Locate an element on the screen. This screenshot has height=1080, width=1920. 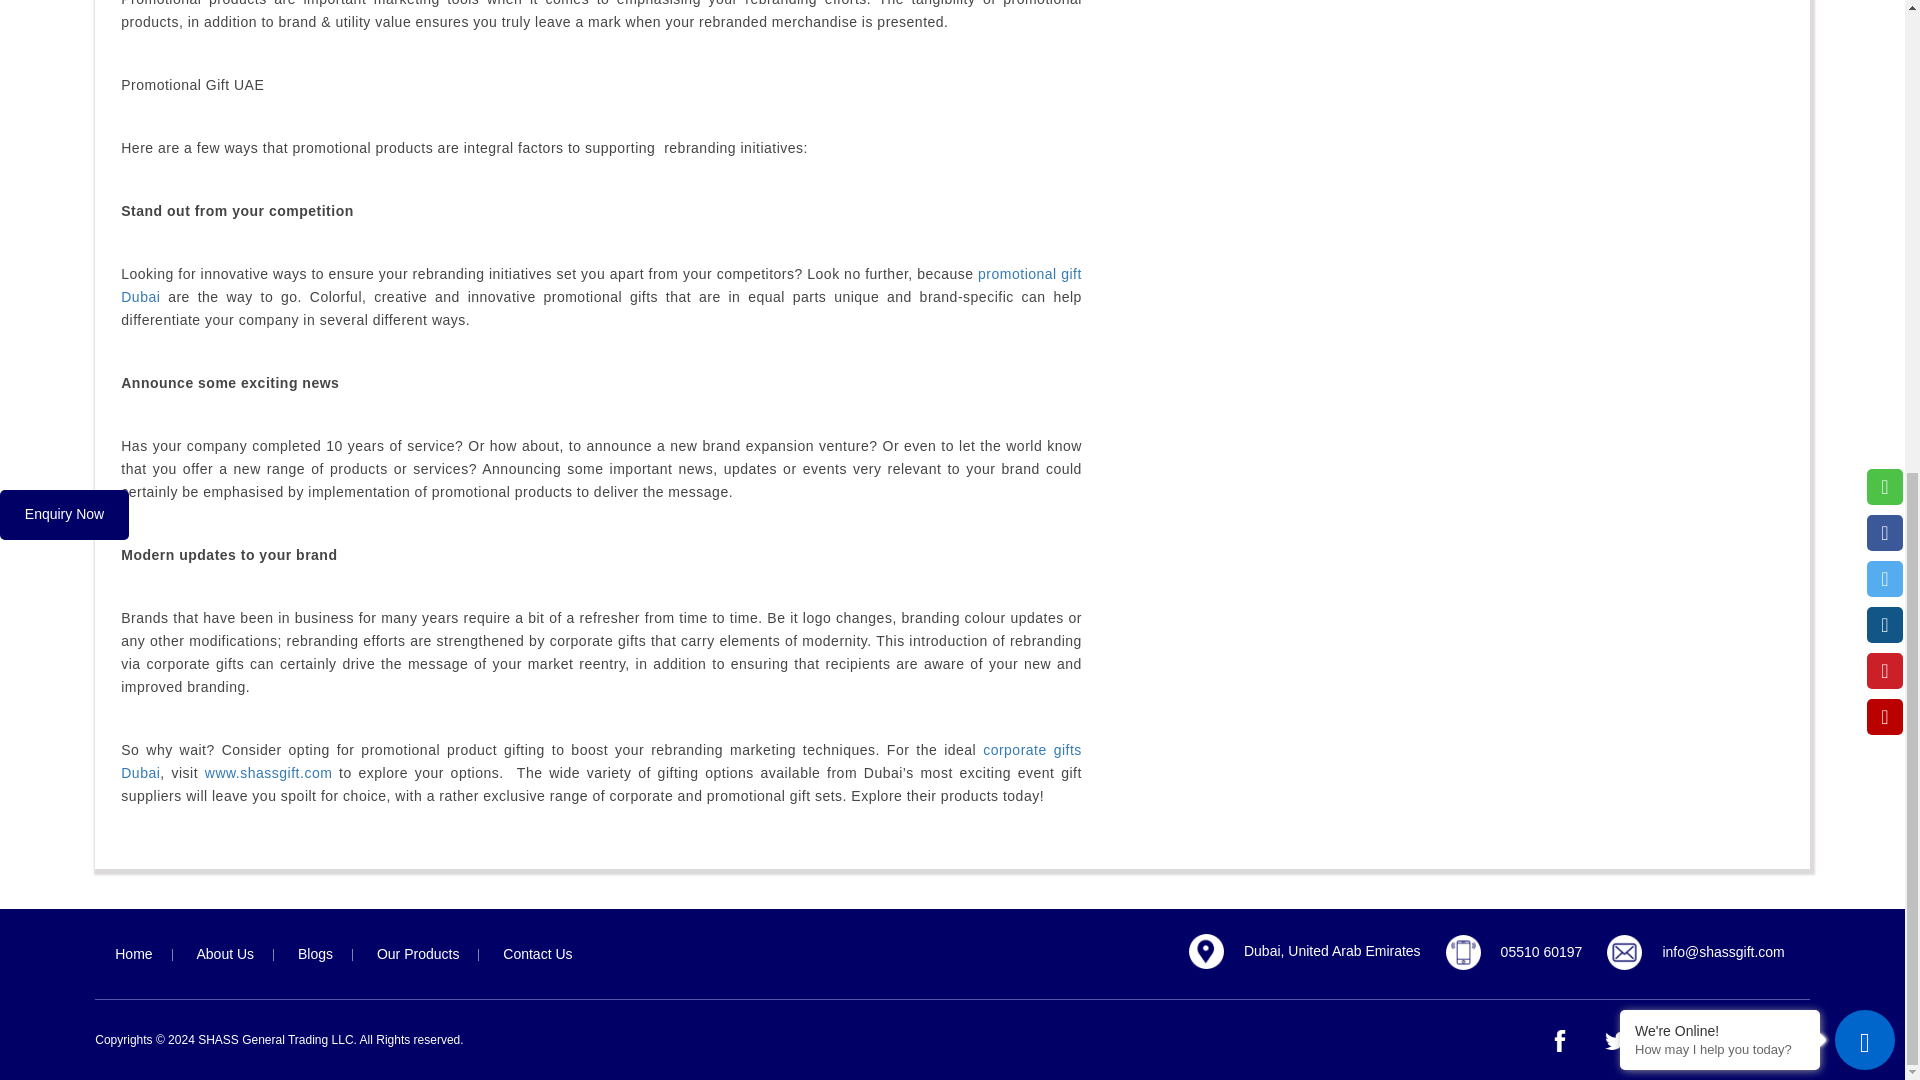
How may I help you today? is located at coordinates (1720, 214).